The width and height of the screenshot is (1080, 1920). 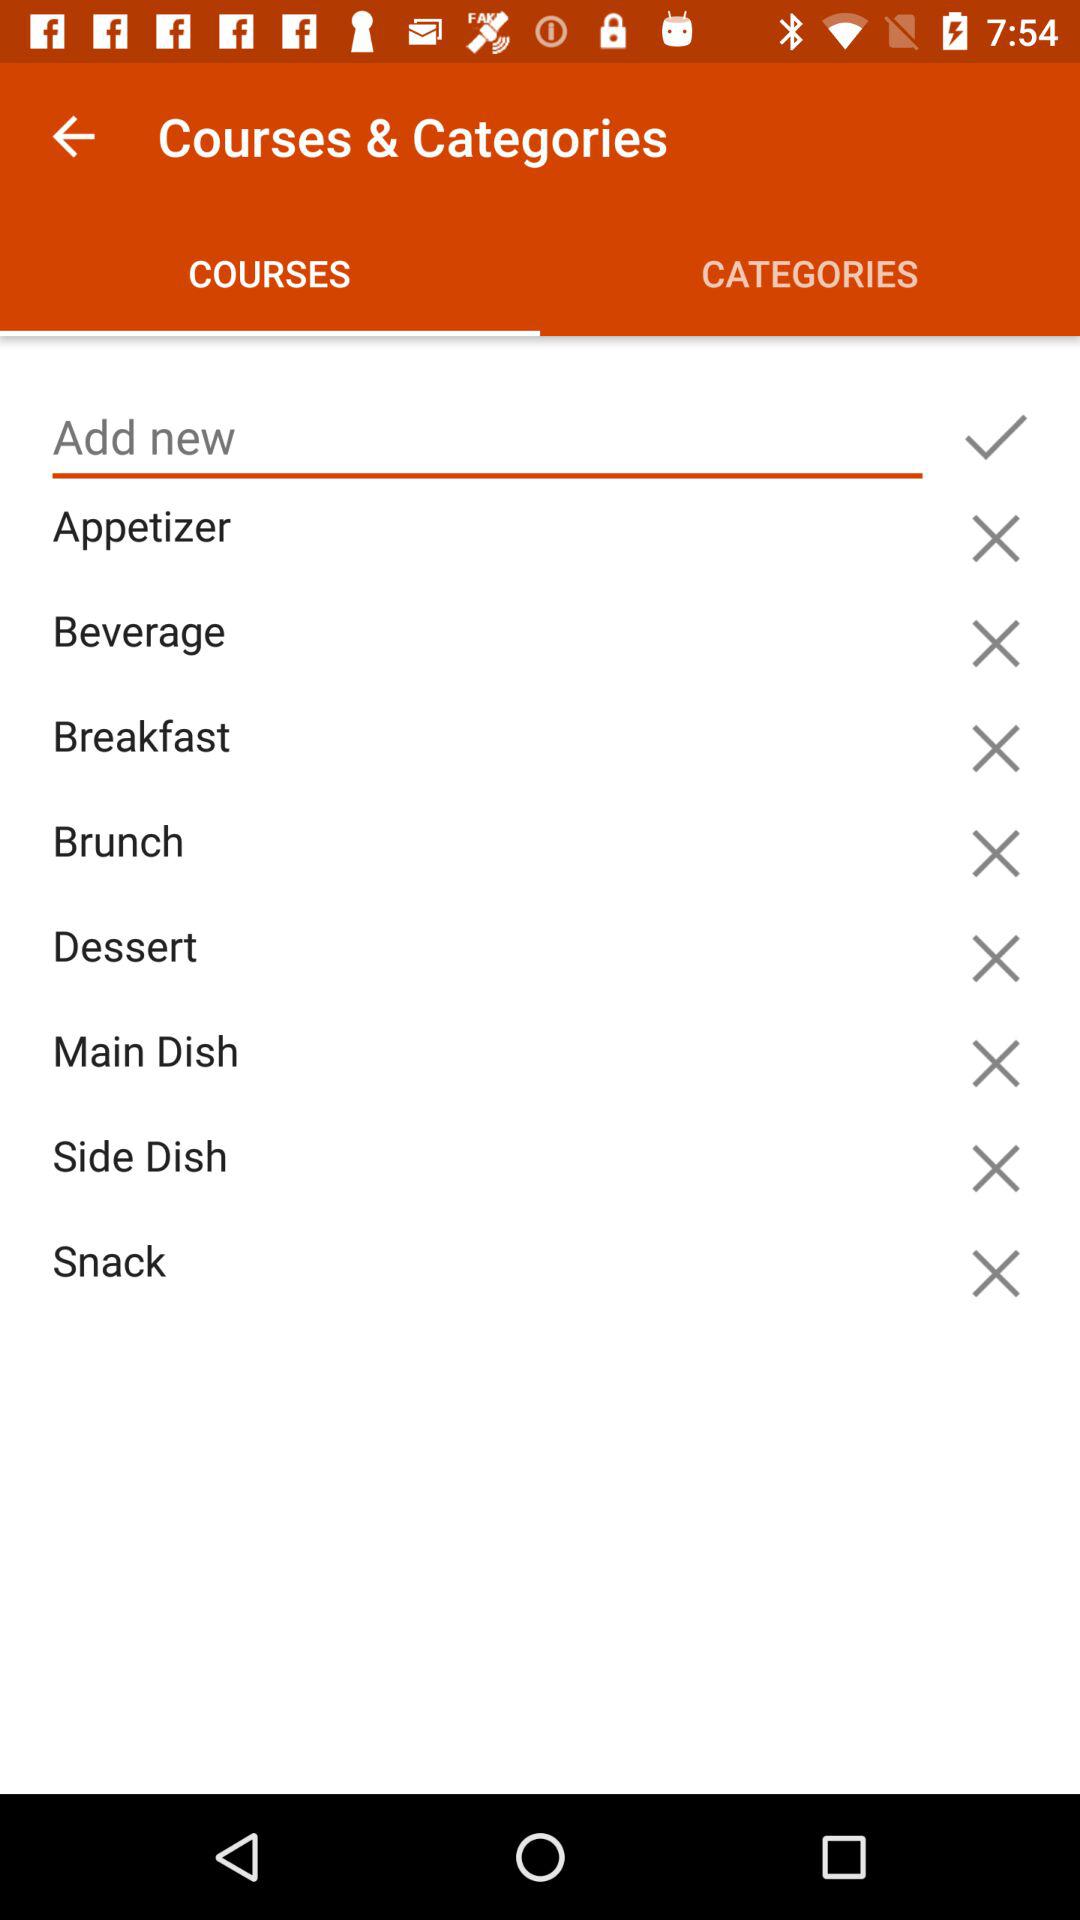 I want to click on deletes the word, so click(x=996, y=853).